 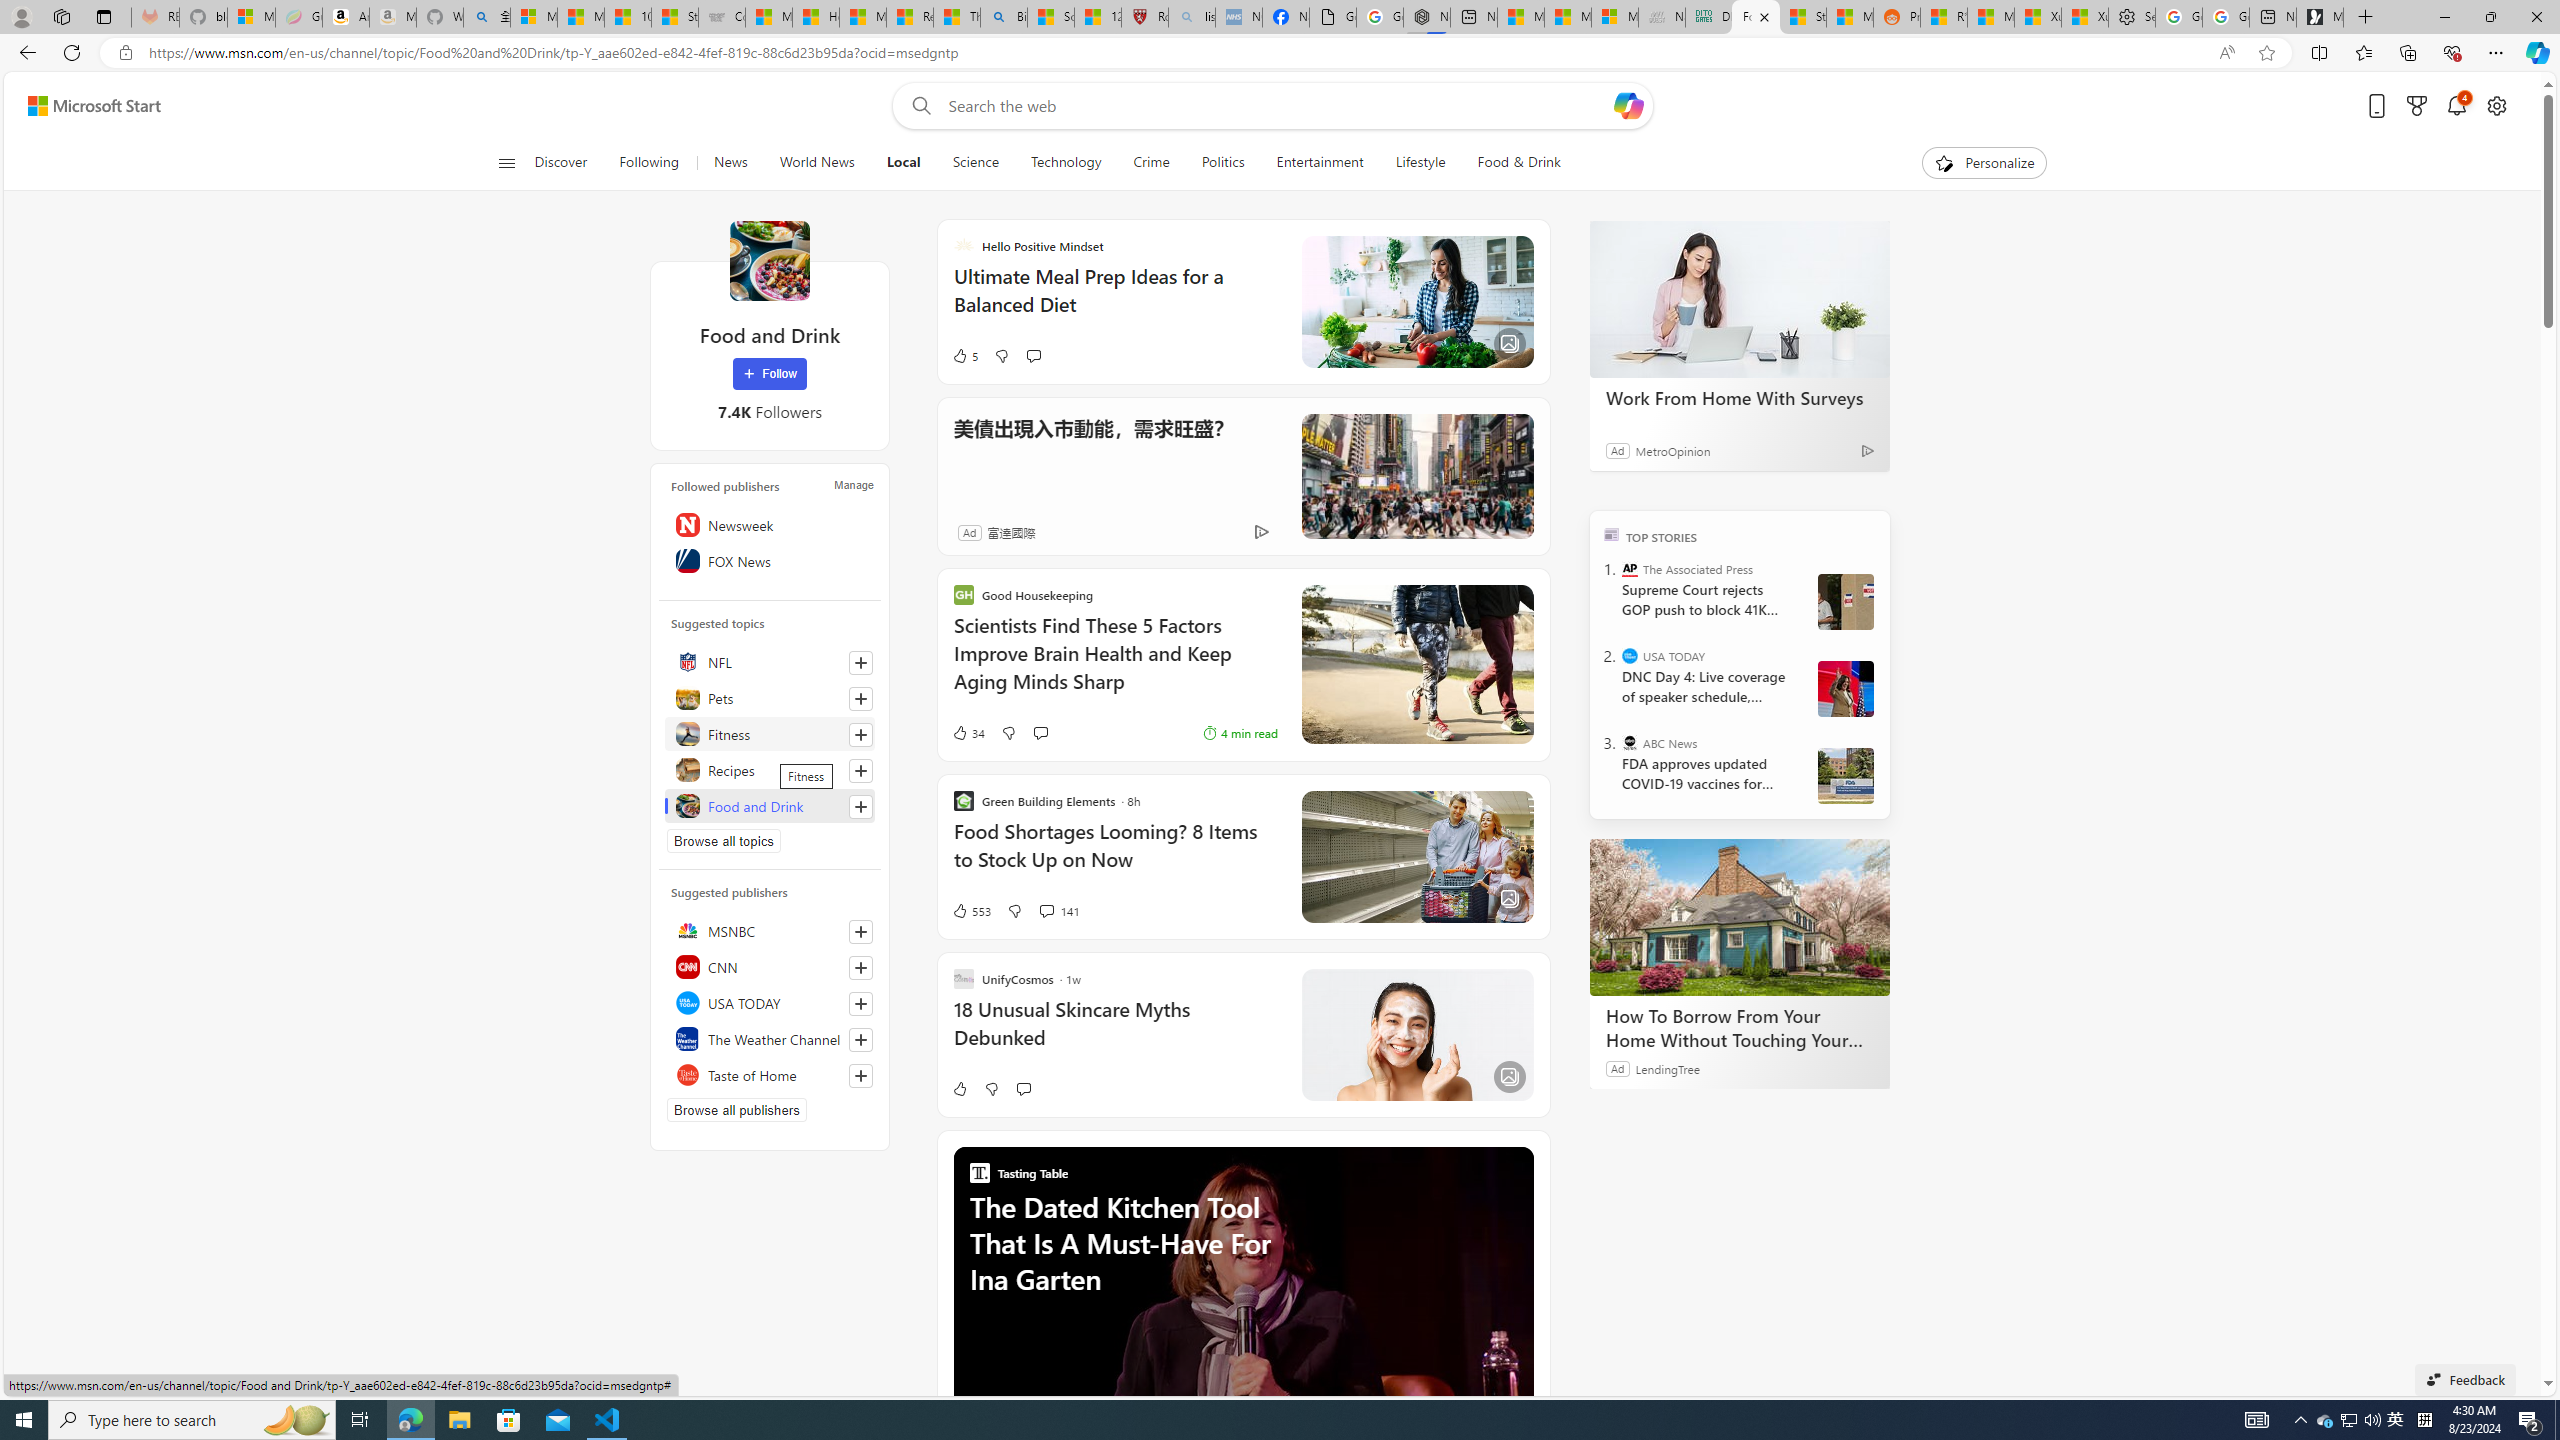 I want to click on Taste of Home, so click(x=770, y=1074).